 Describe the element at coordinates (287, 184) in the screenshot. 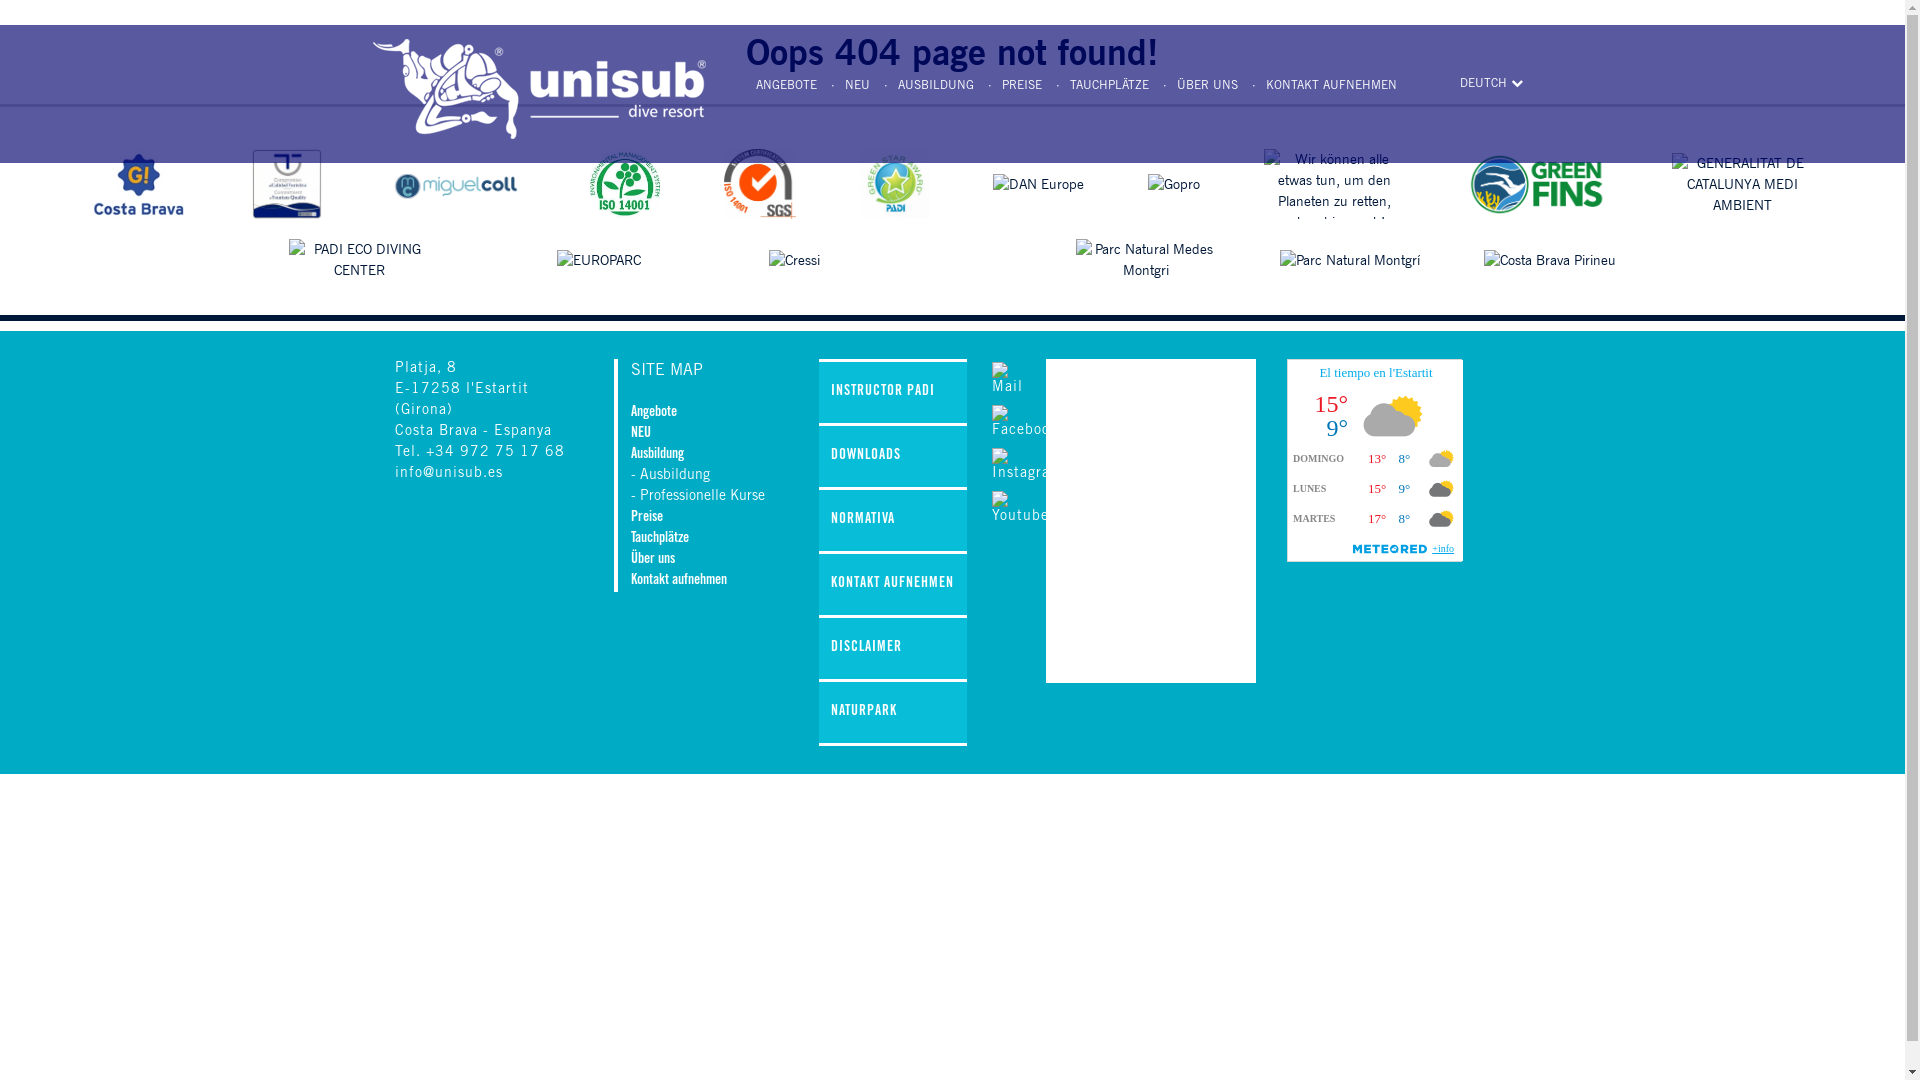

I see `Logo SICTED` at that location.